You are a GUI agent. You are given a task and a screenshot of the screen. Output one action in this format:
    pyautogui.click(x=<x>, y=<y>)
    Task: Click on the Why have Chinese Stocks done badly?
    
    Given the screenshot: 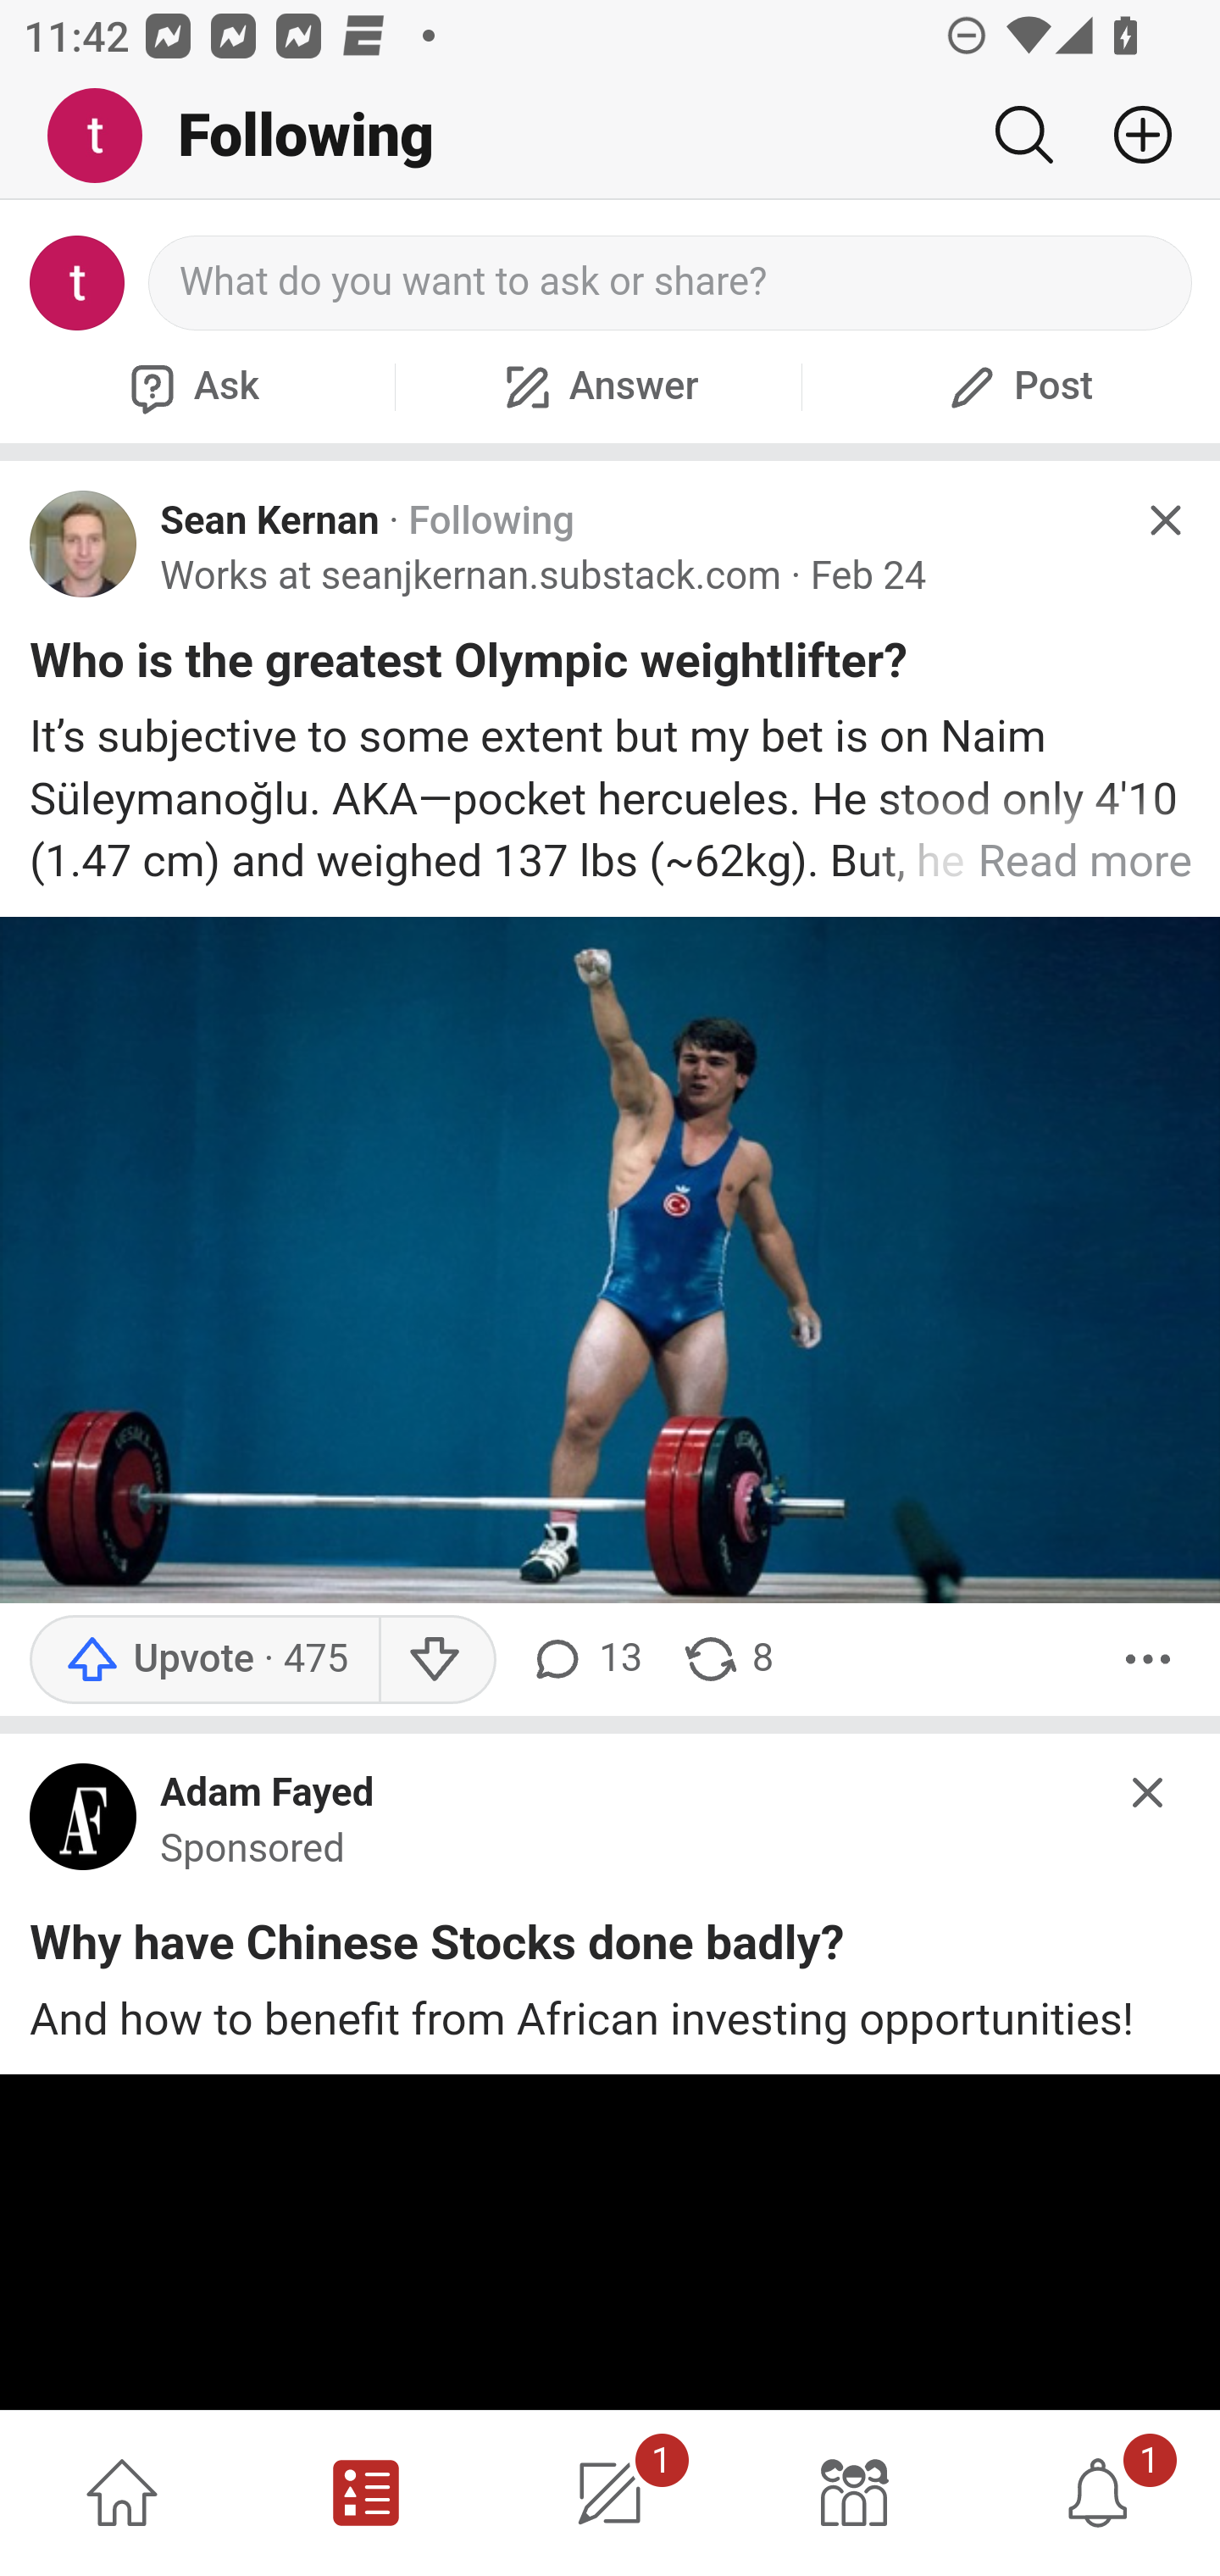 What is the action you would take?
    pyautogui.click(x=436, y=1949)
    